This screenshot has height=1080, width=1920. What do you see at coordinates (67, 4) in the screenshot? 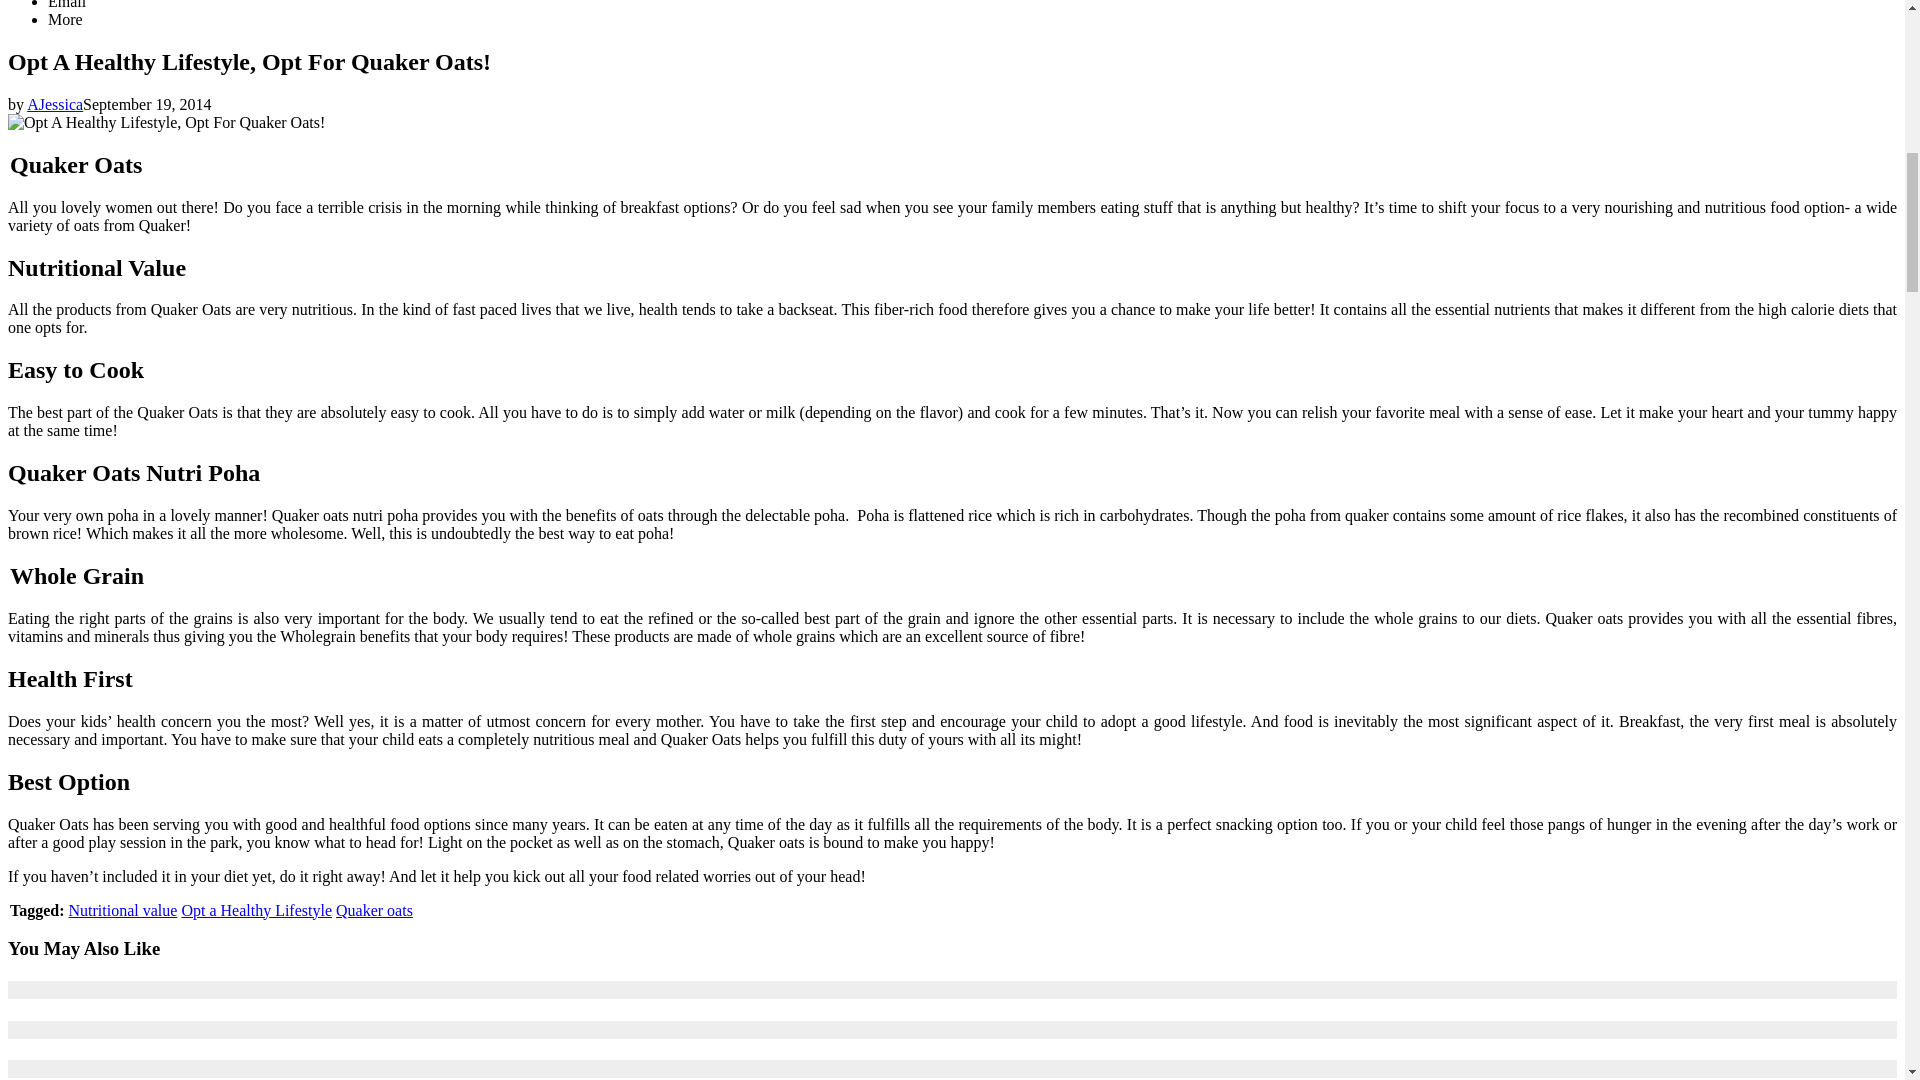
I see `Share via Email` at bounding box center [67, 4].